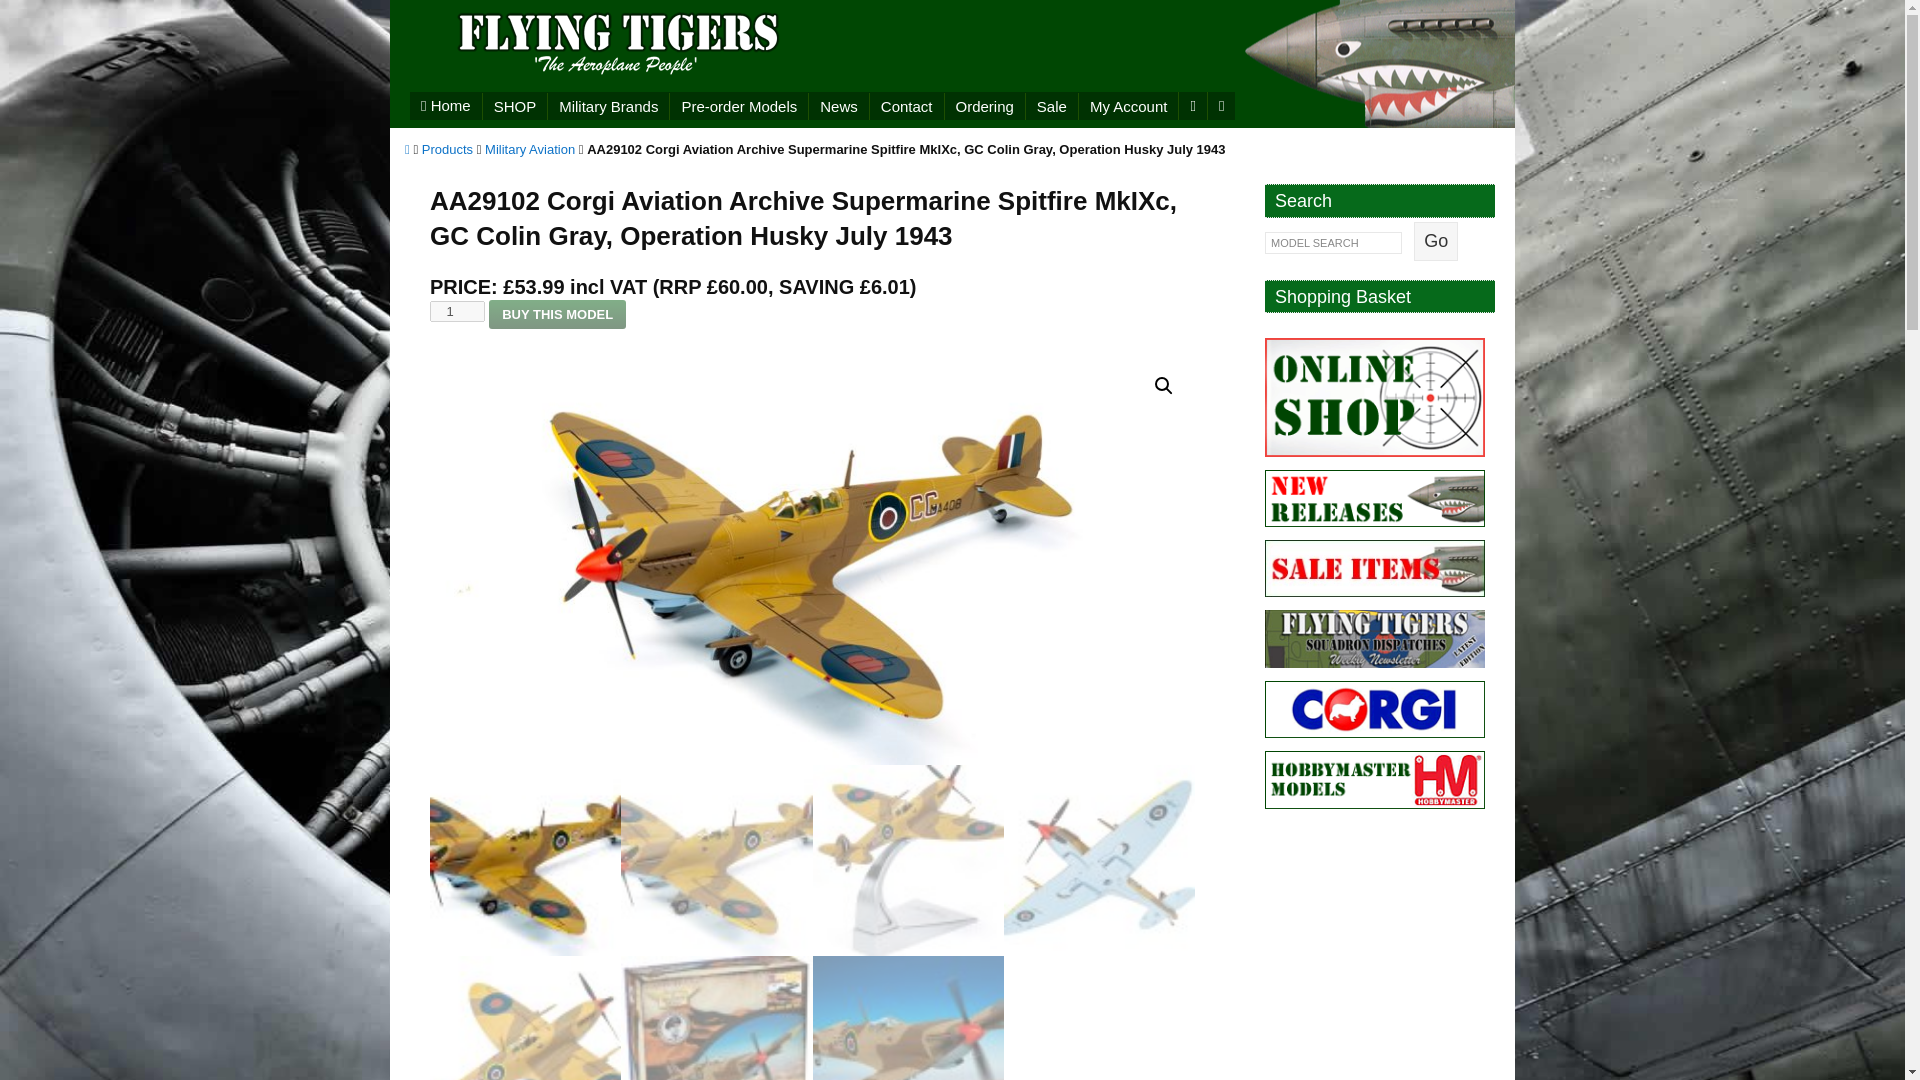 The image size is (1920, 1080). Describe the element at coordinates (984, 104) in the screenshot. I see `Ordering` at that location.